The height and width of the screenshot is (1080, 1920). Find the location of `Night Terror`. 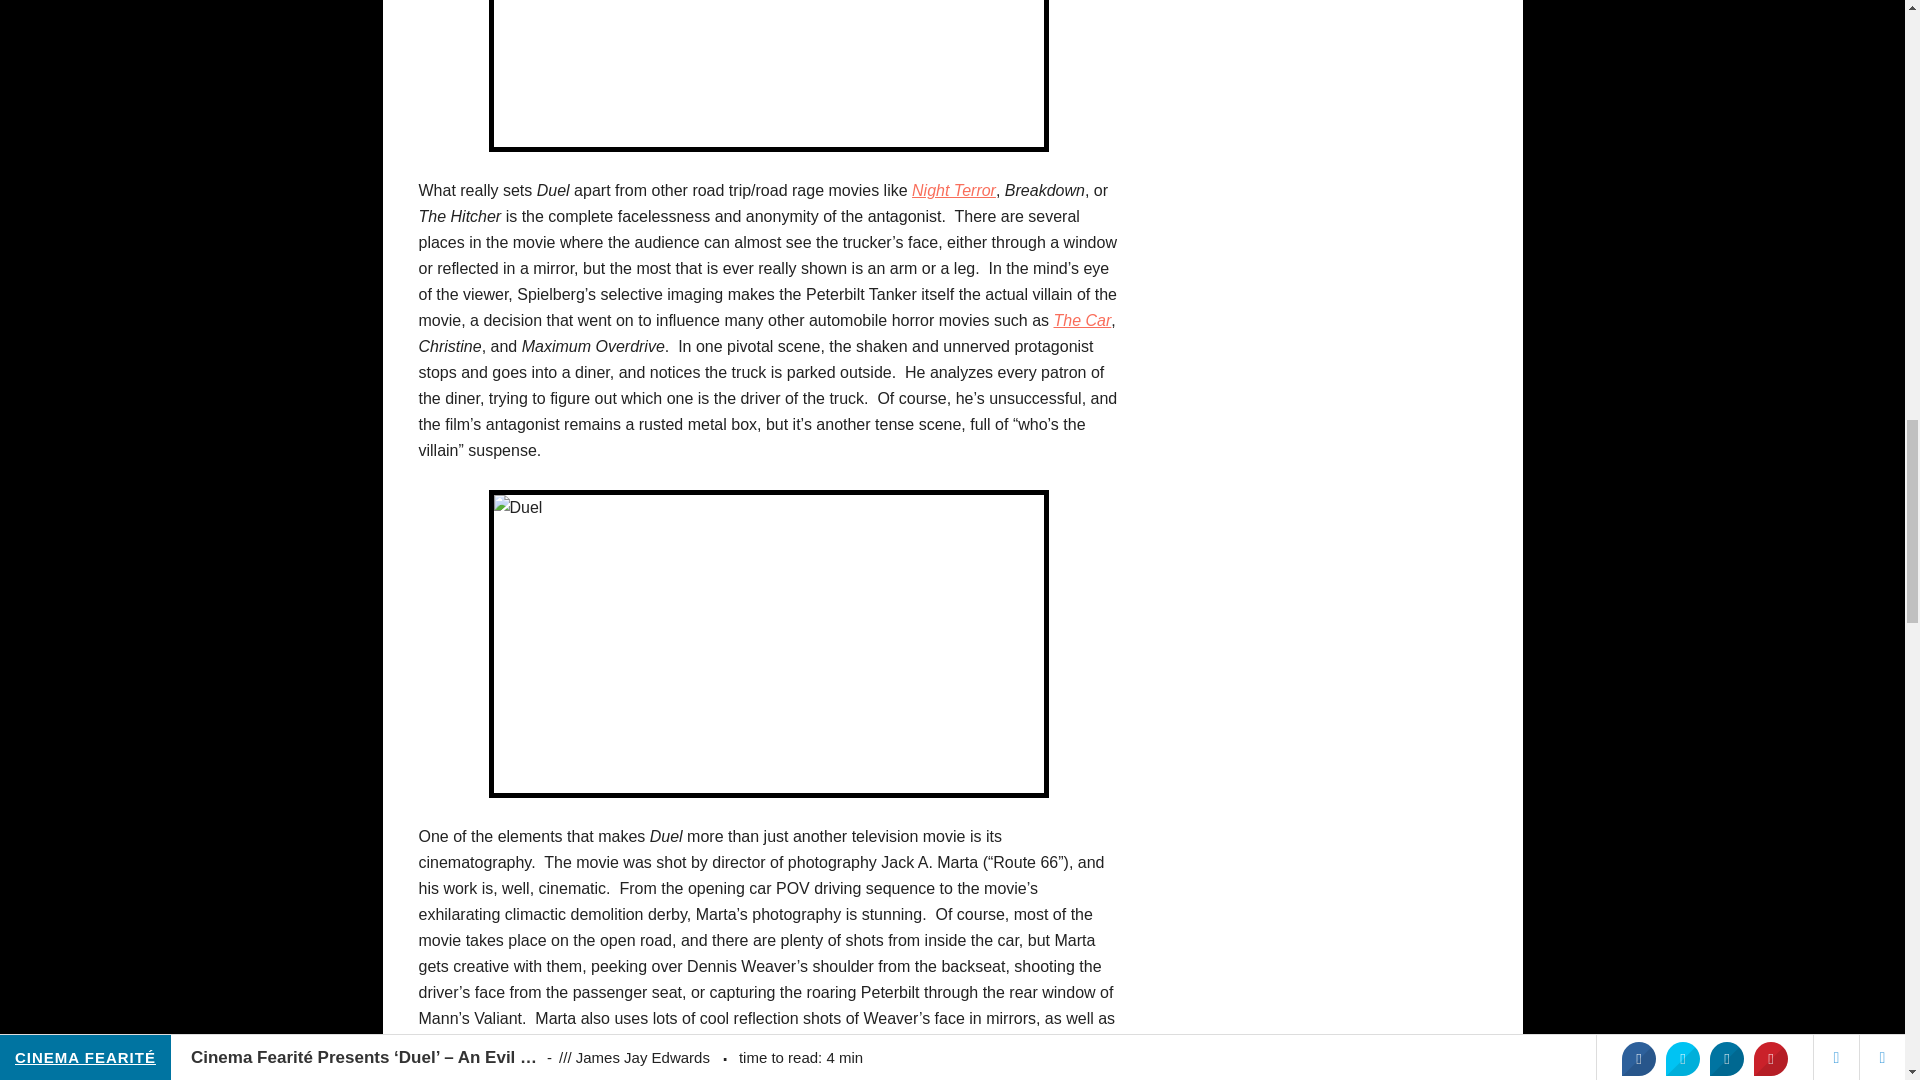

Night Terror is located at coordinates (954, 190).